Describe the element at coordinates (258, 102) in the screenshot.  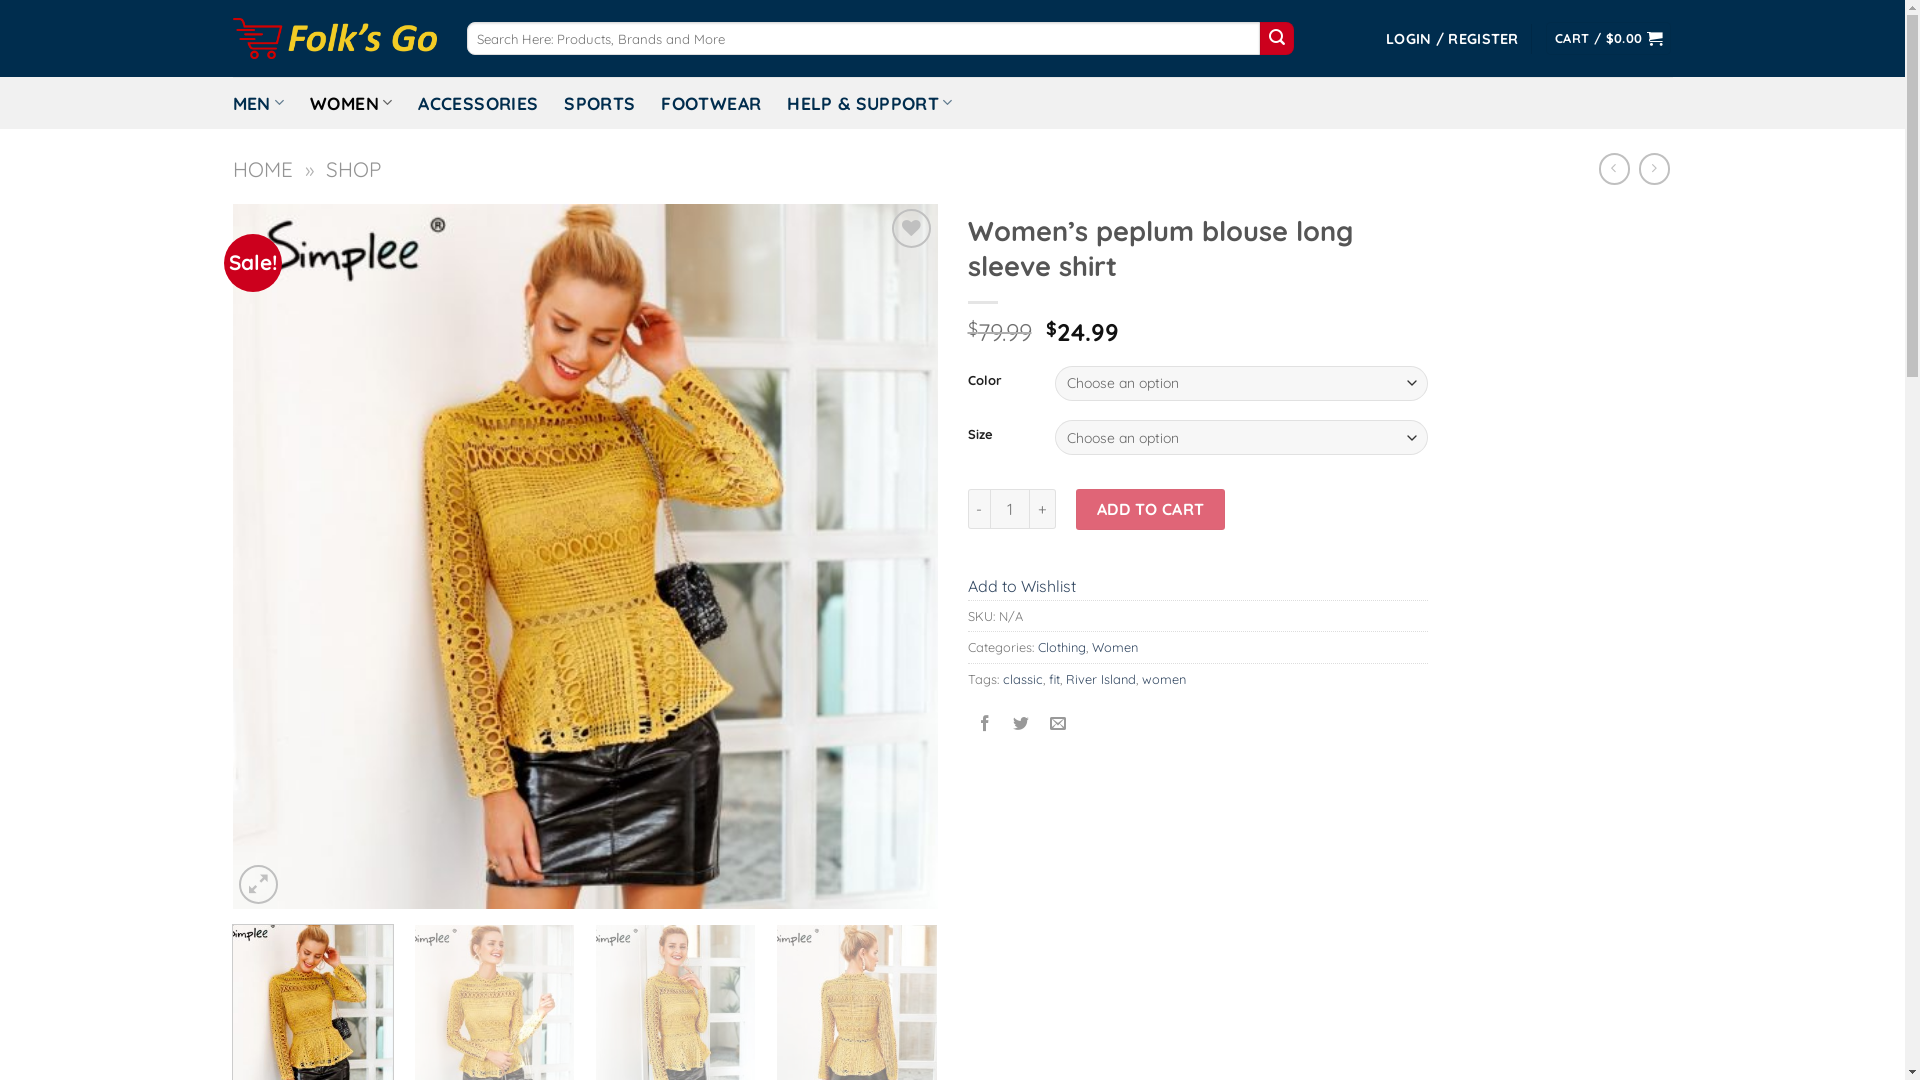
I see `MEN` at that location.